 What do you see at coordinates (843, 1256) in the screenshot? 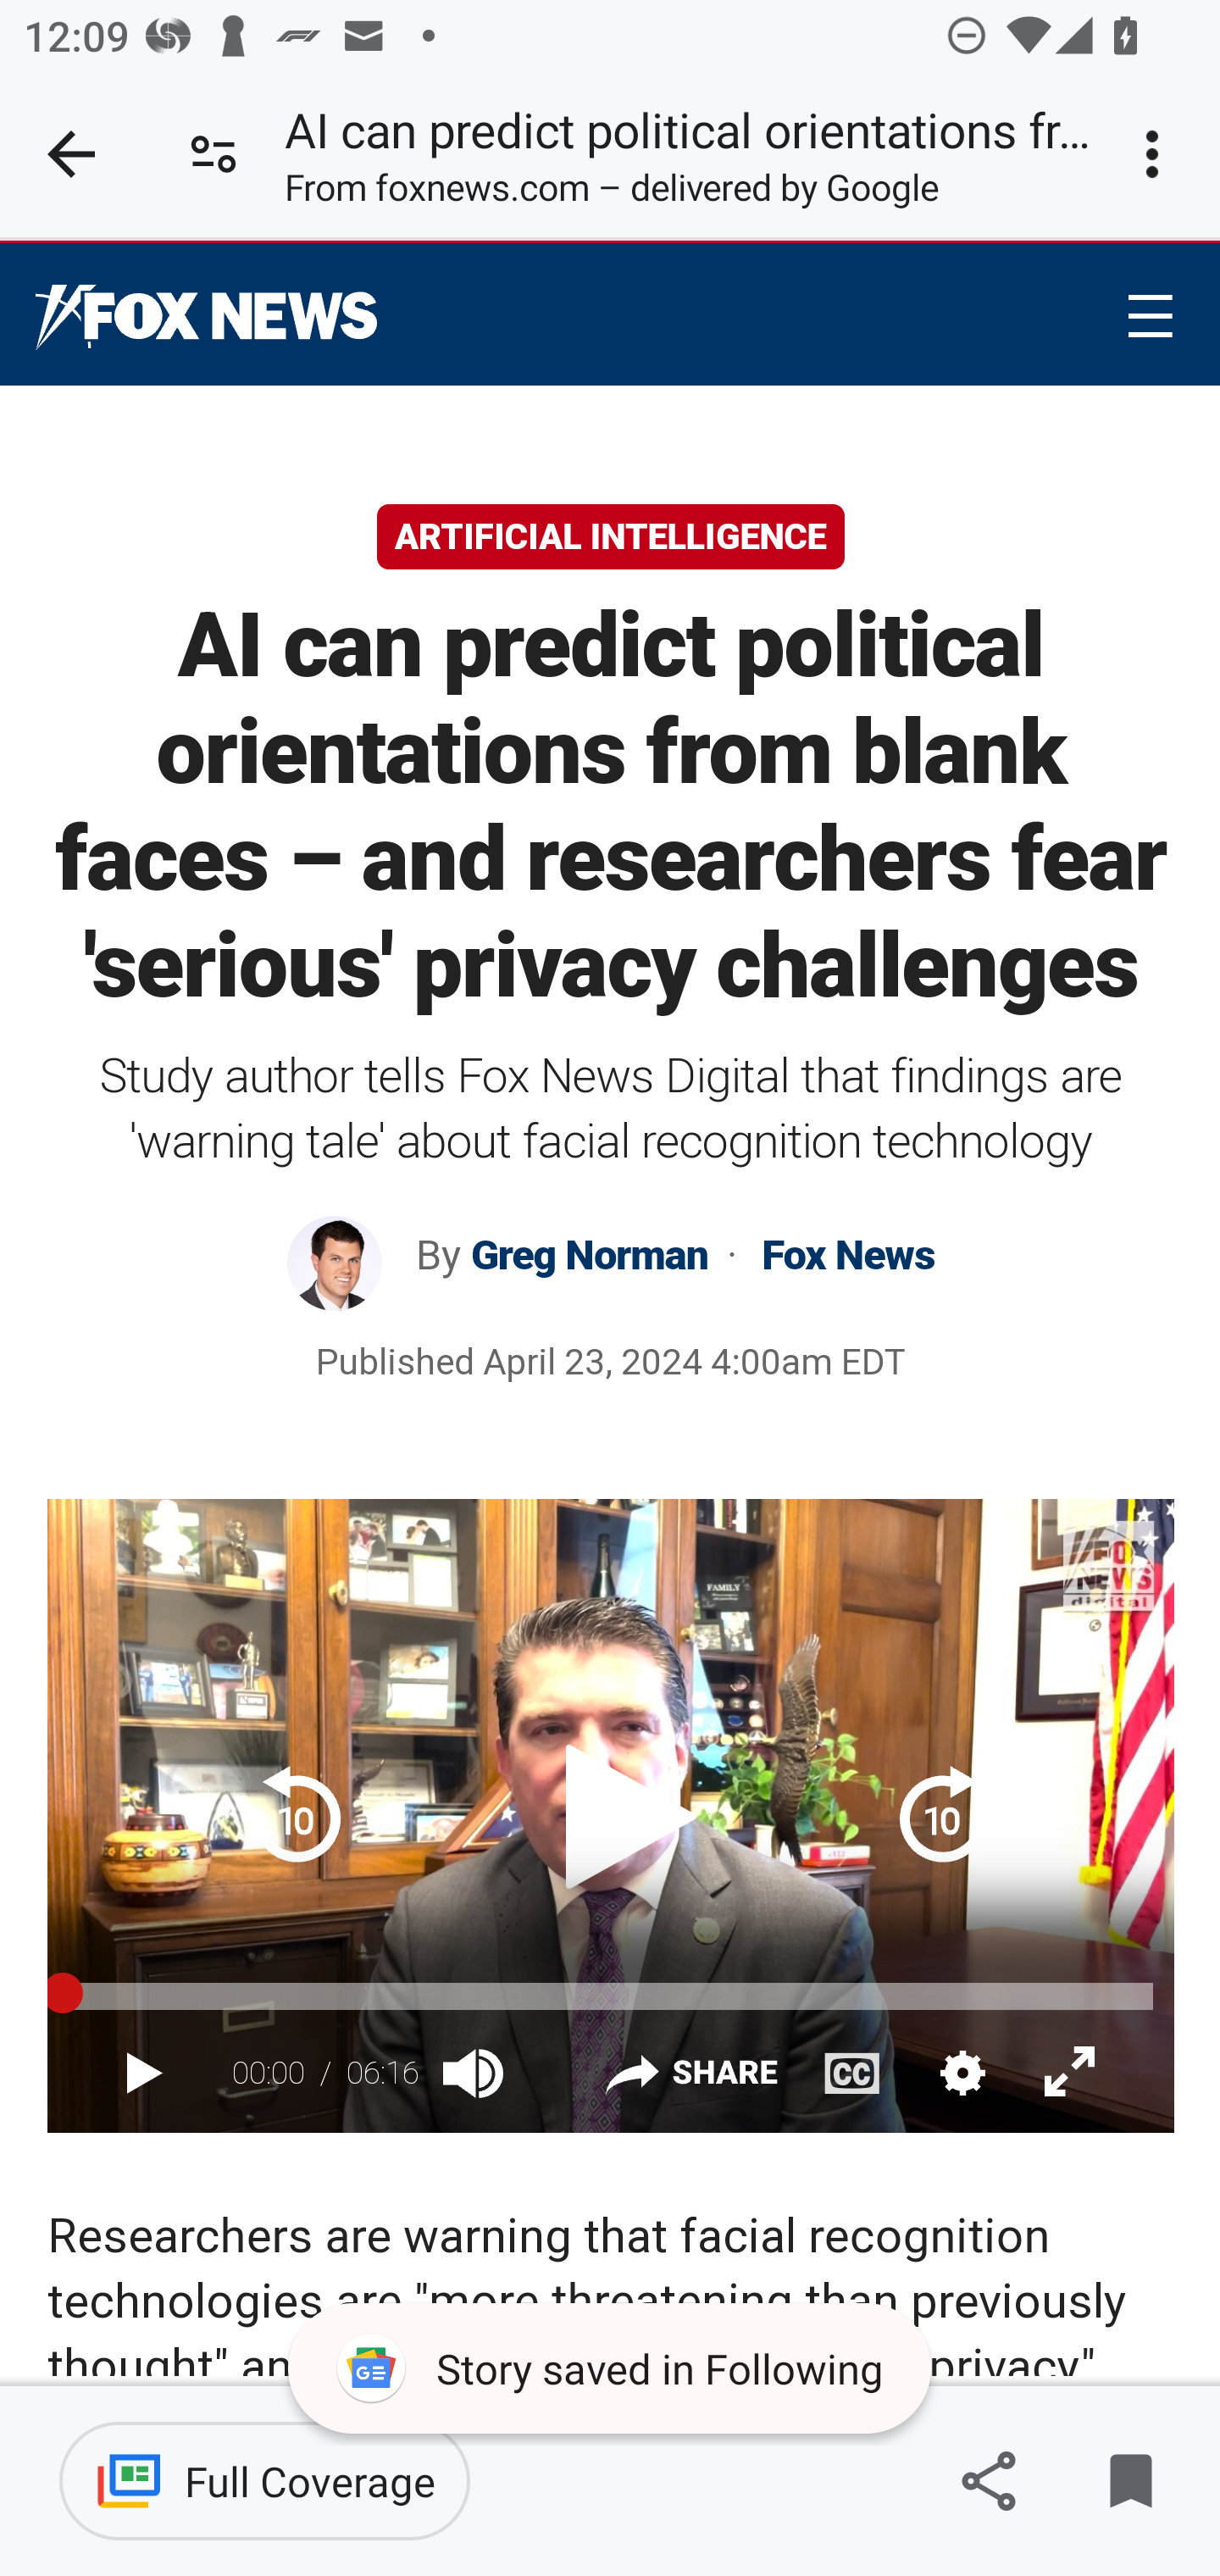
I see ` Fox News` at bounding box center [843, 1256].